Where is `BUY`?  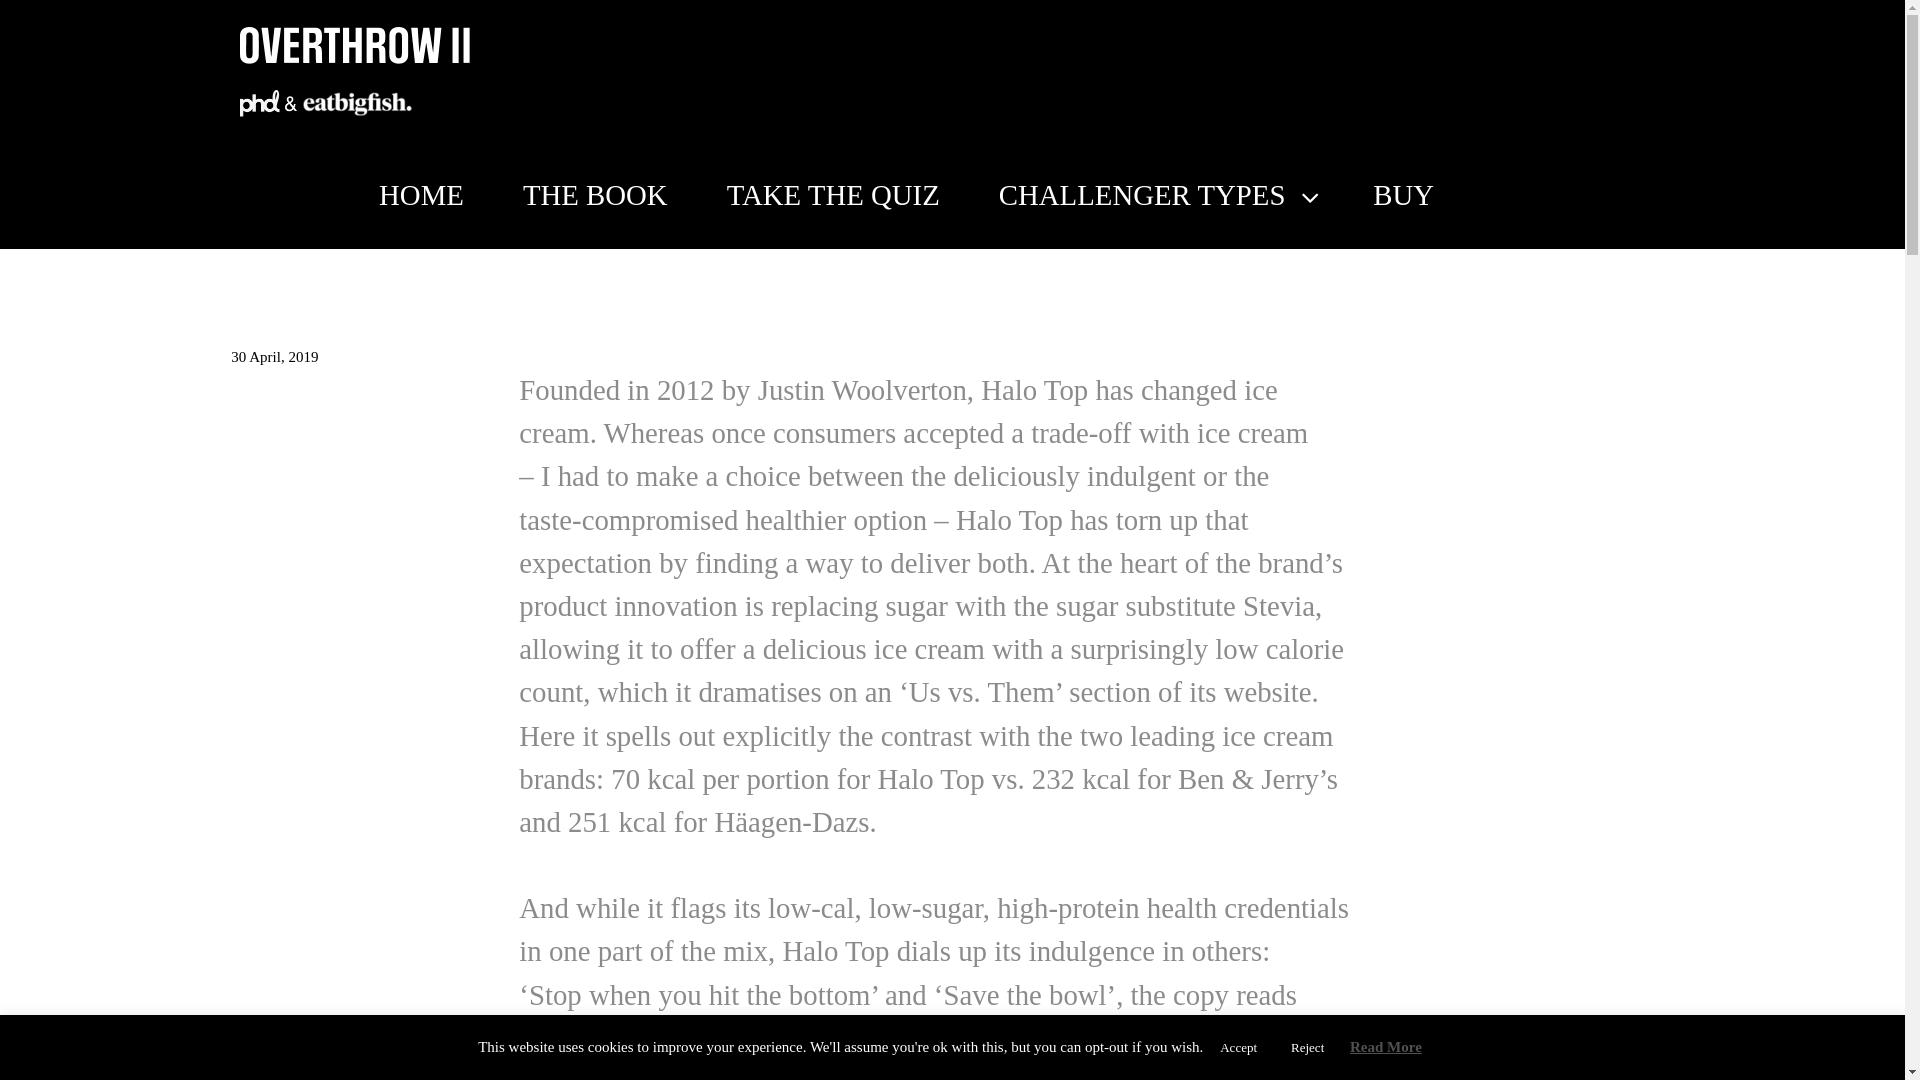
BUY is located at coordinates (1403, 195).